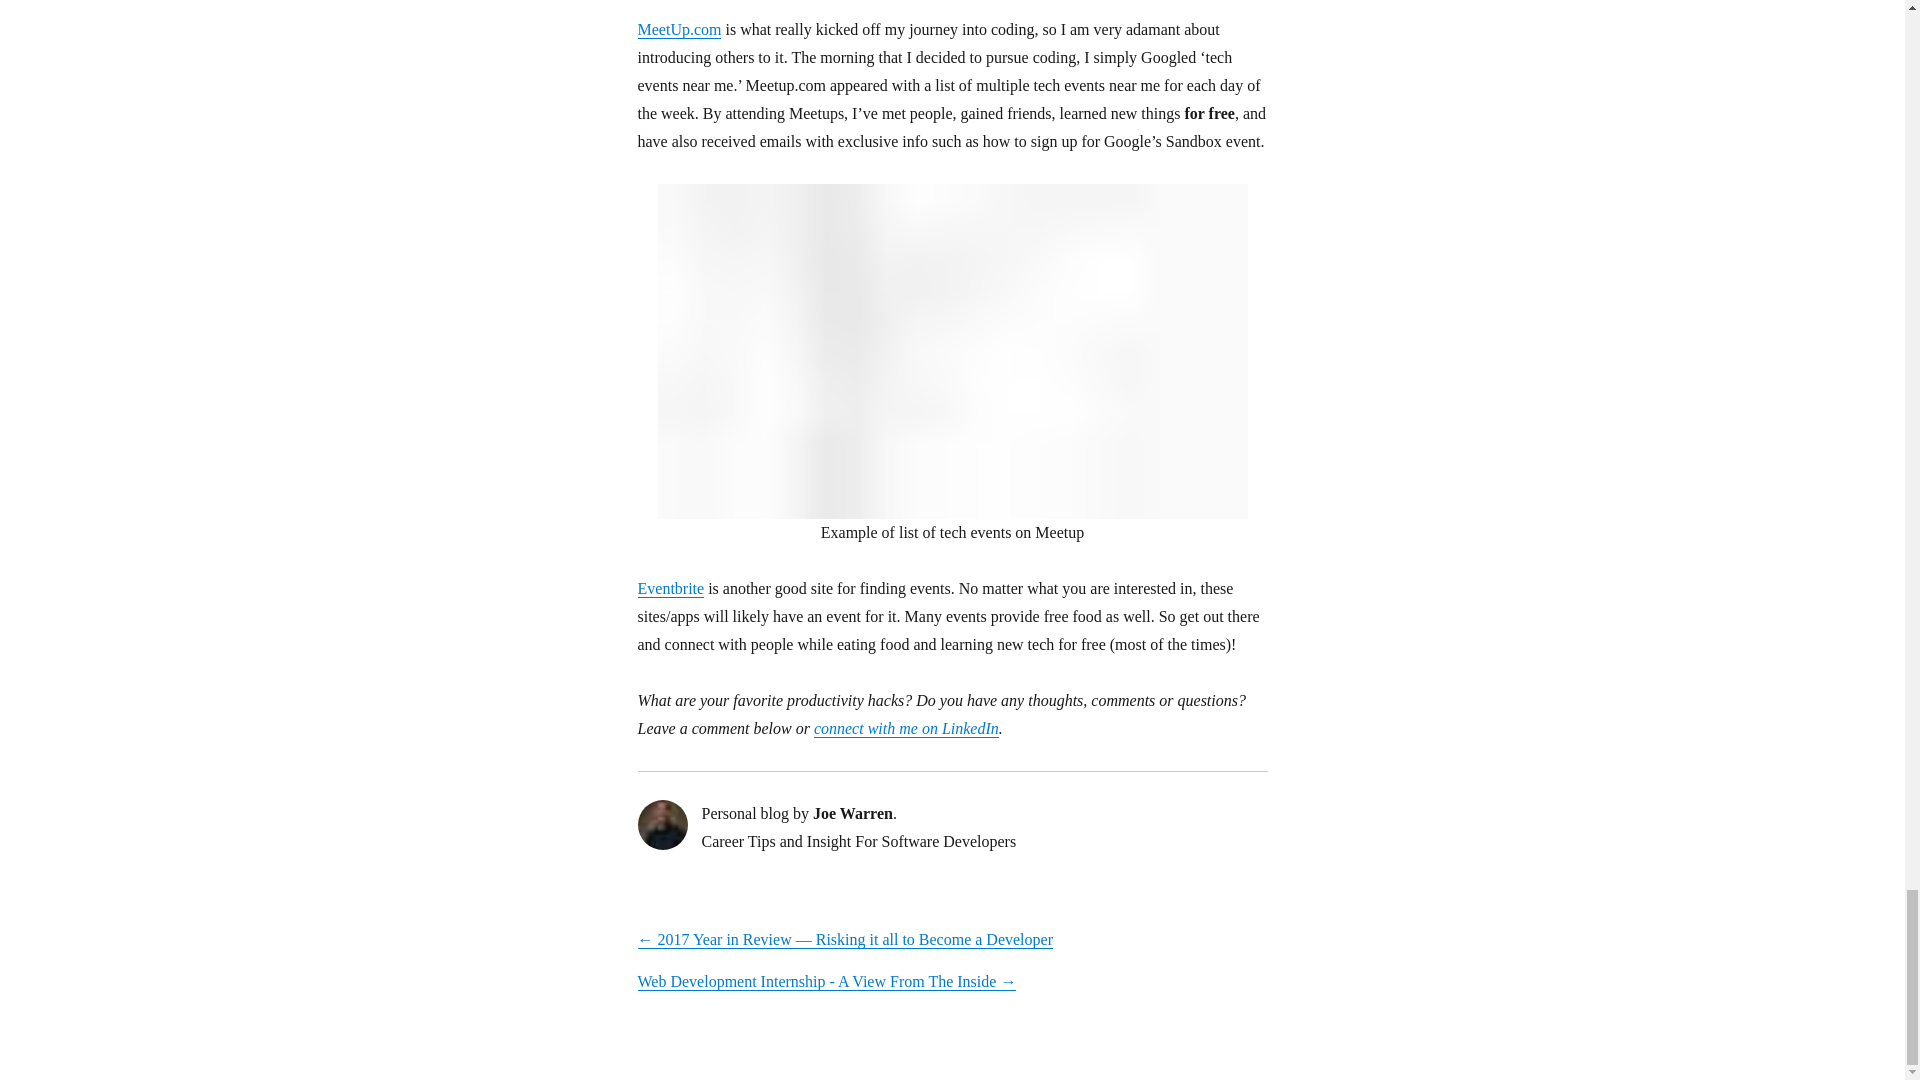  Describe the element at coordinates (679, 28) in the screenshot. I see `MeetUp.com` at that location.